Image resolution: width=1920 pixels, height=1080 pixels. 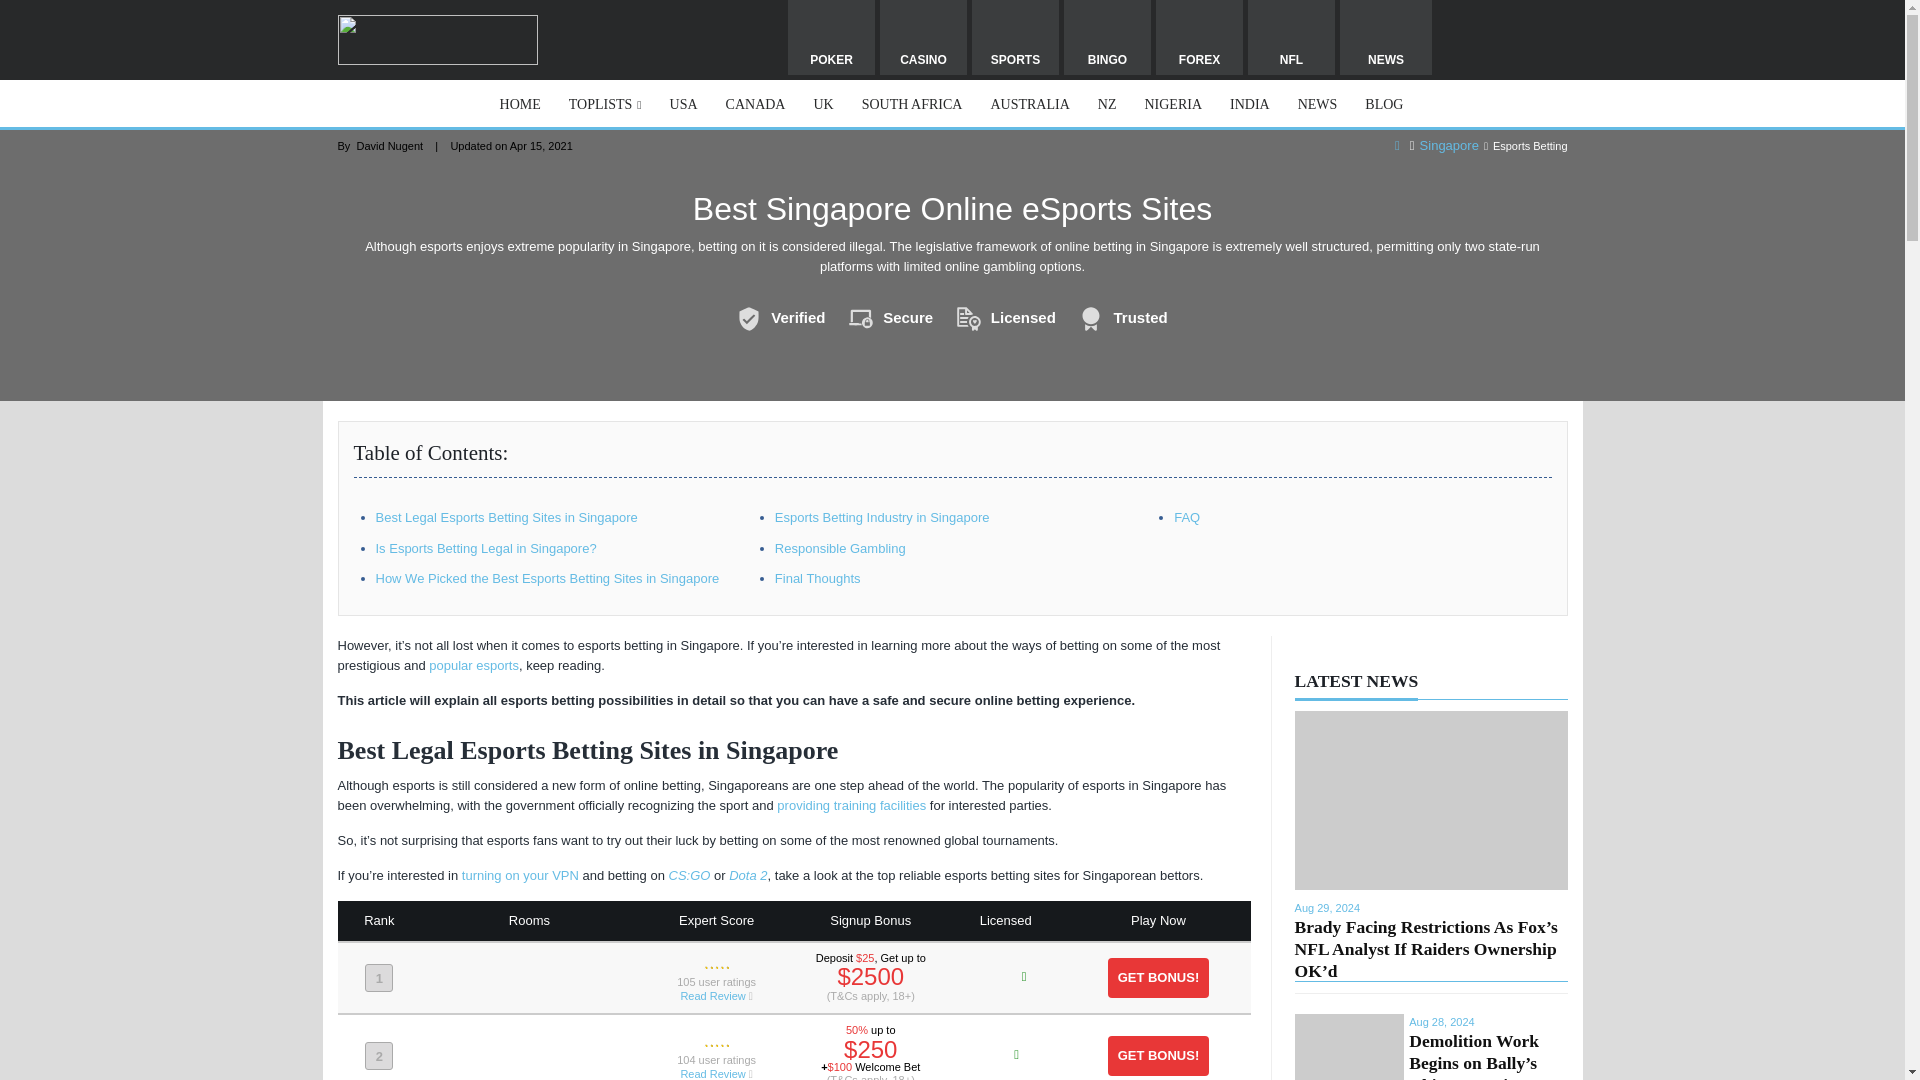 I want to click on FOREX, so click(x=1198, y=37).